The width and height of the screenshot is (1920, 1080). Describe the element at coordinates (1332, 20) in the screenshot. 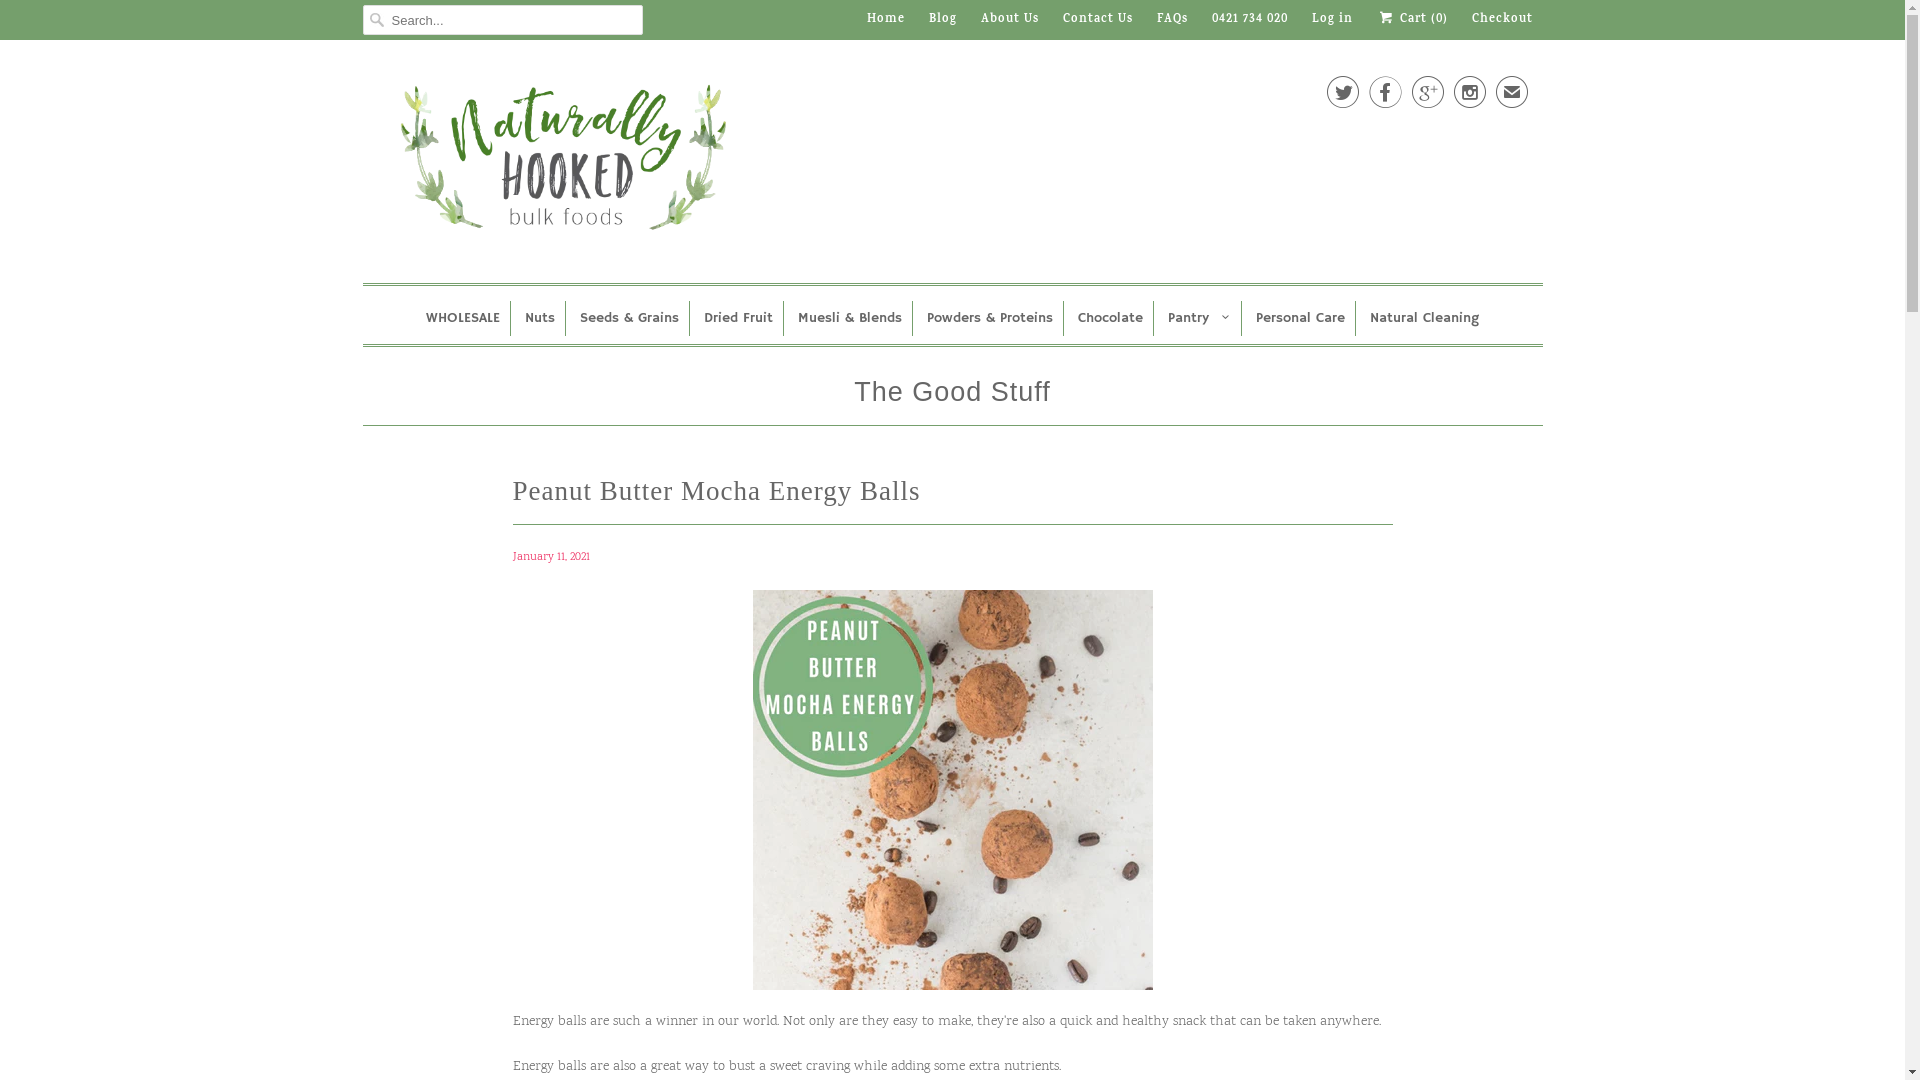

I see `Log in` at that location.